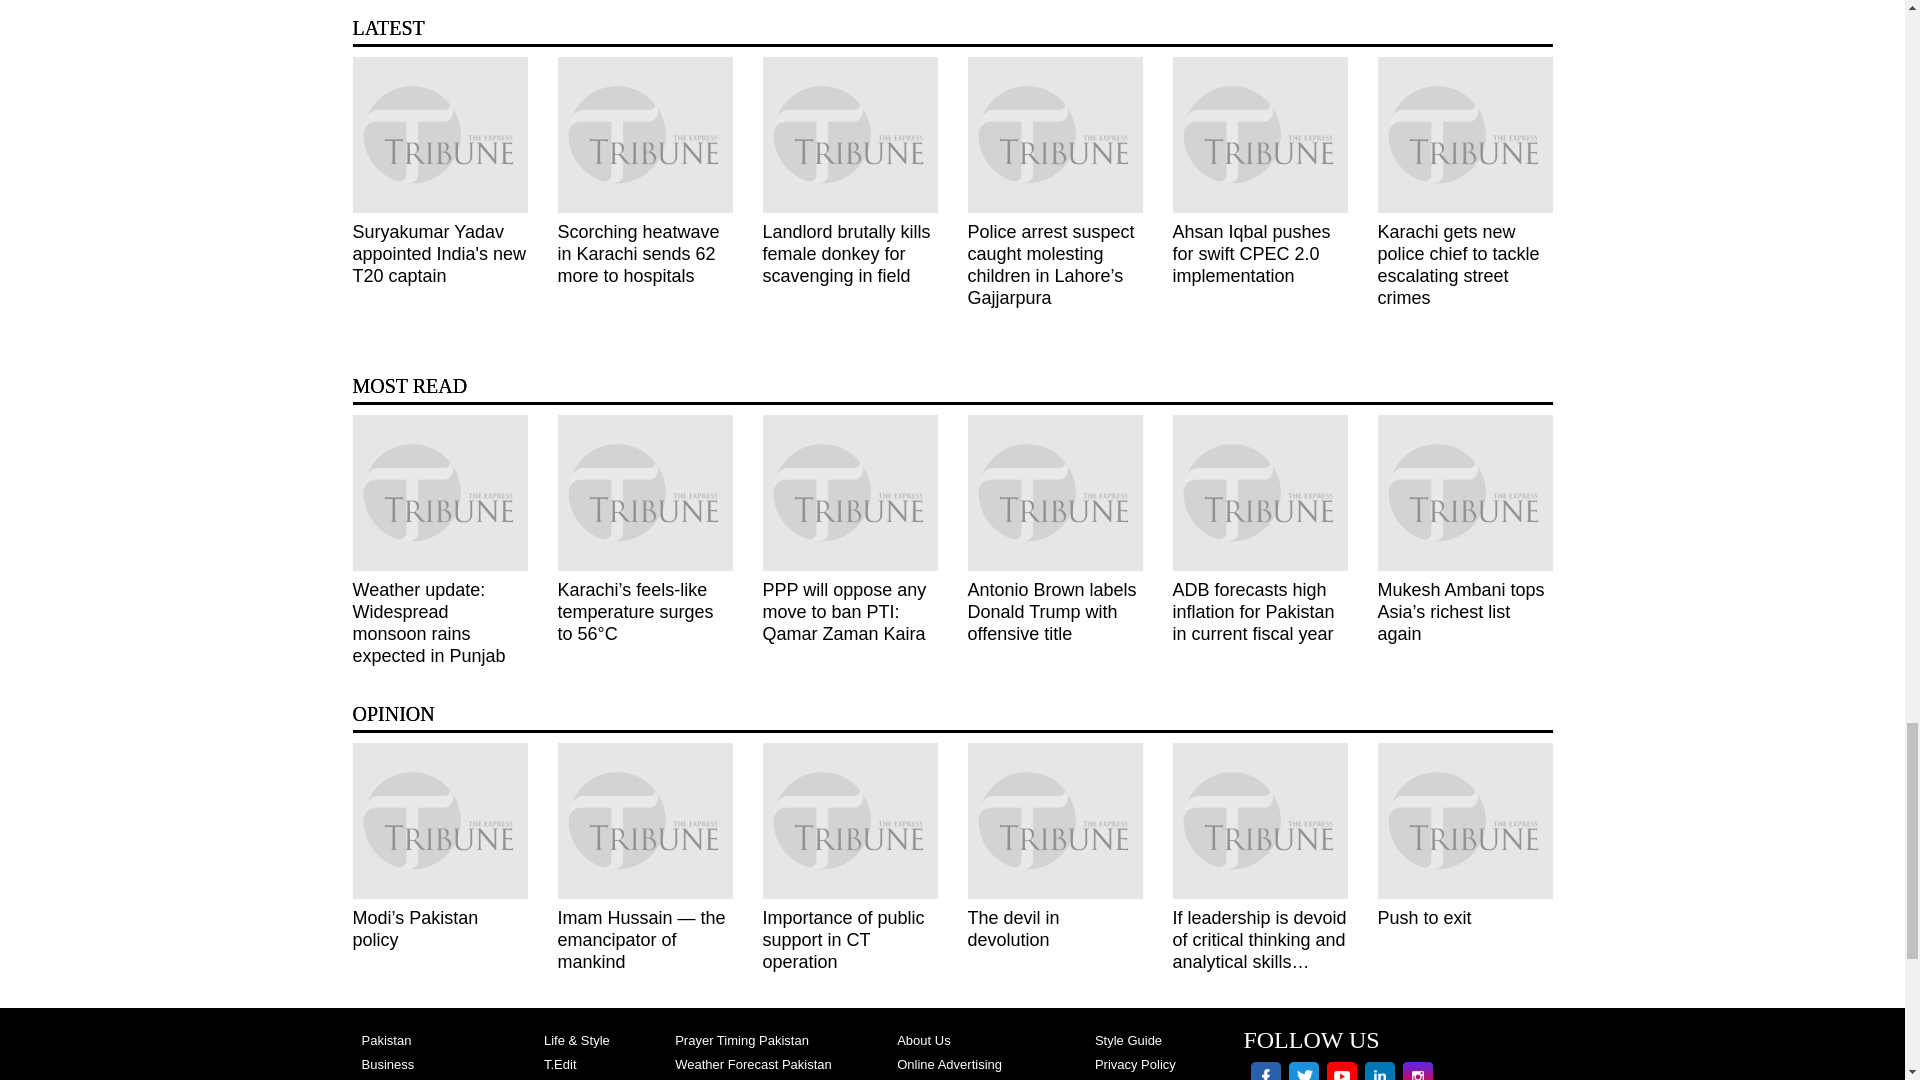 Image resolution: width=1920 pixels, height=1080 pixels. What do you see at coordinates (1466, 492) in the screenshot?
I see `mukesh ambani tops asia s richest list again` at bounding box center [1466, 492].